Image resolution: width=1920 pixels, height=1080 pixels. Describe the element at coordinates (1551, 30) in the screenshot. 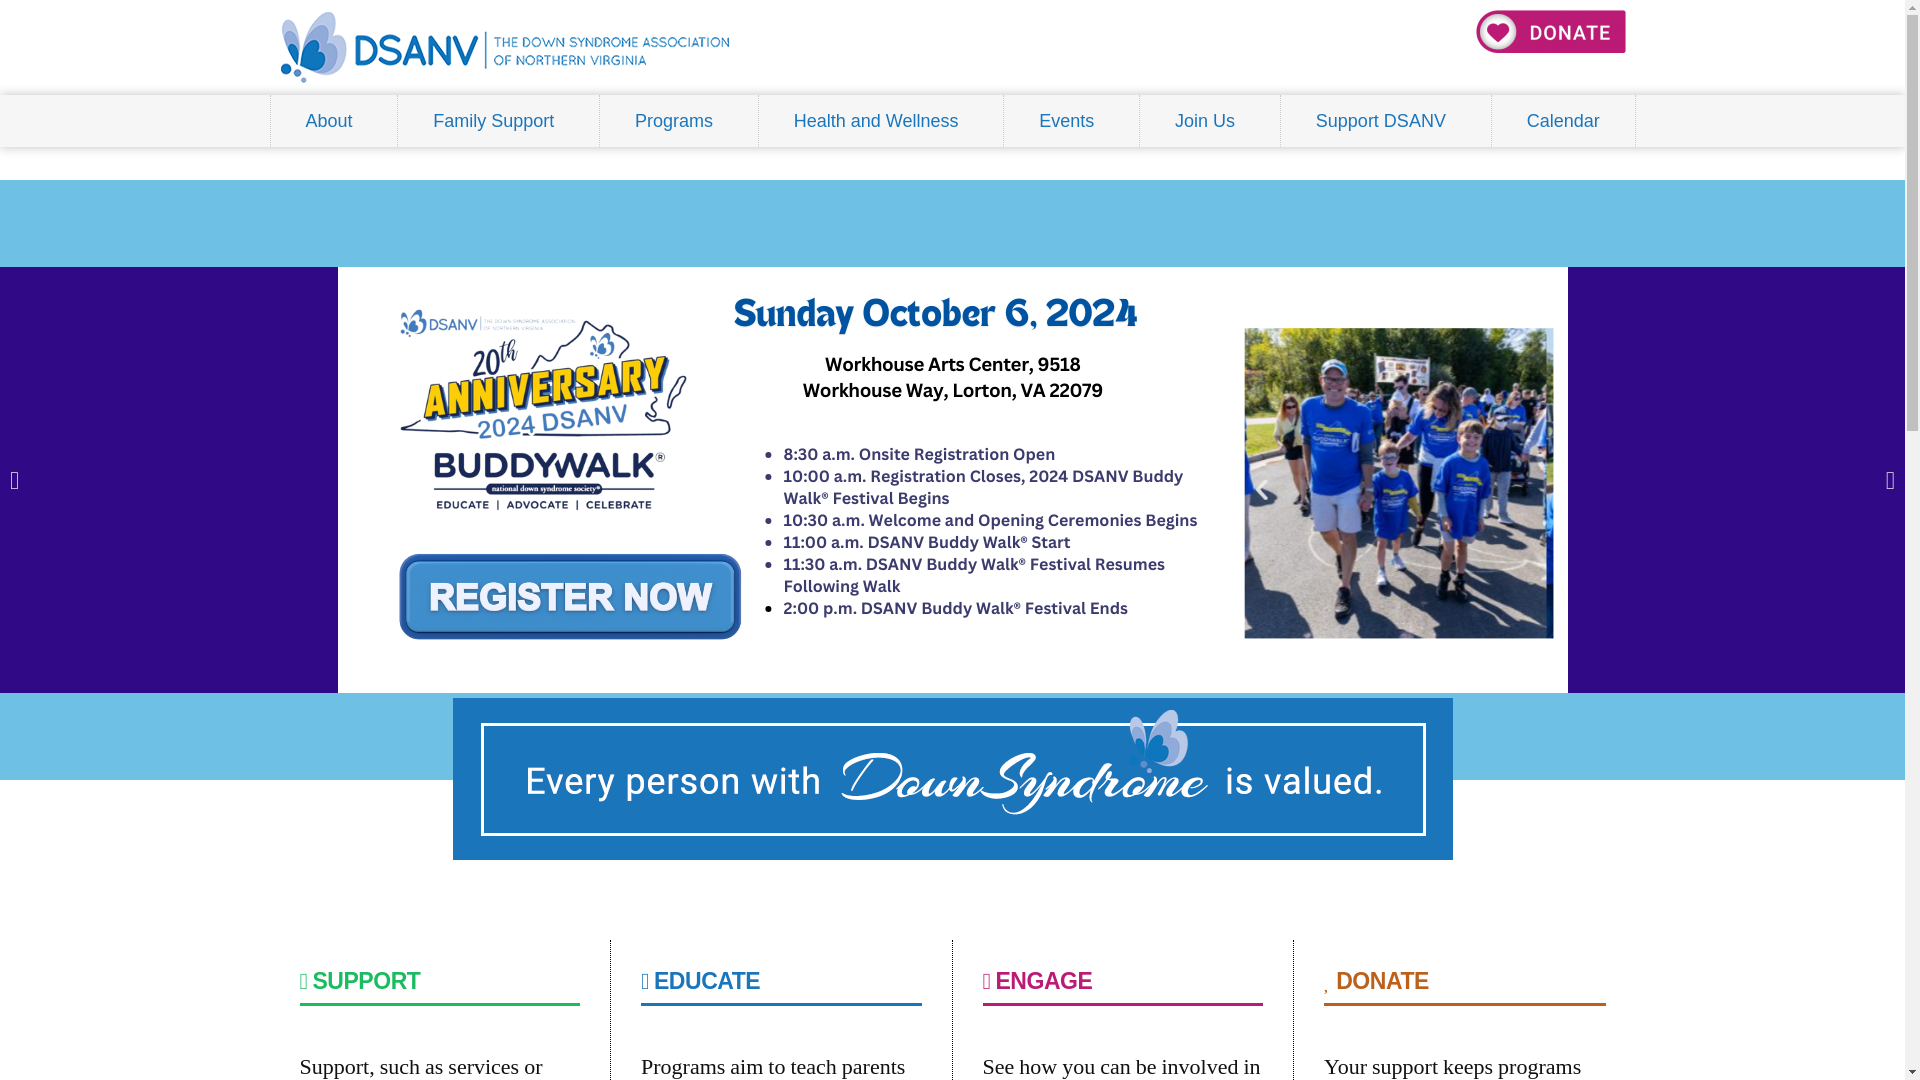

I see `Donate to DSANV` at that location.